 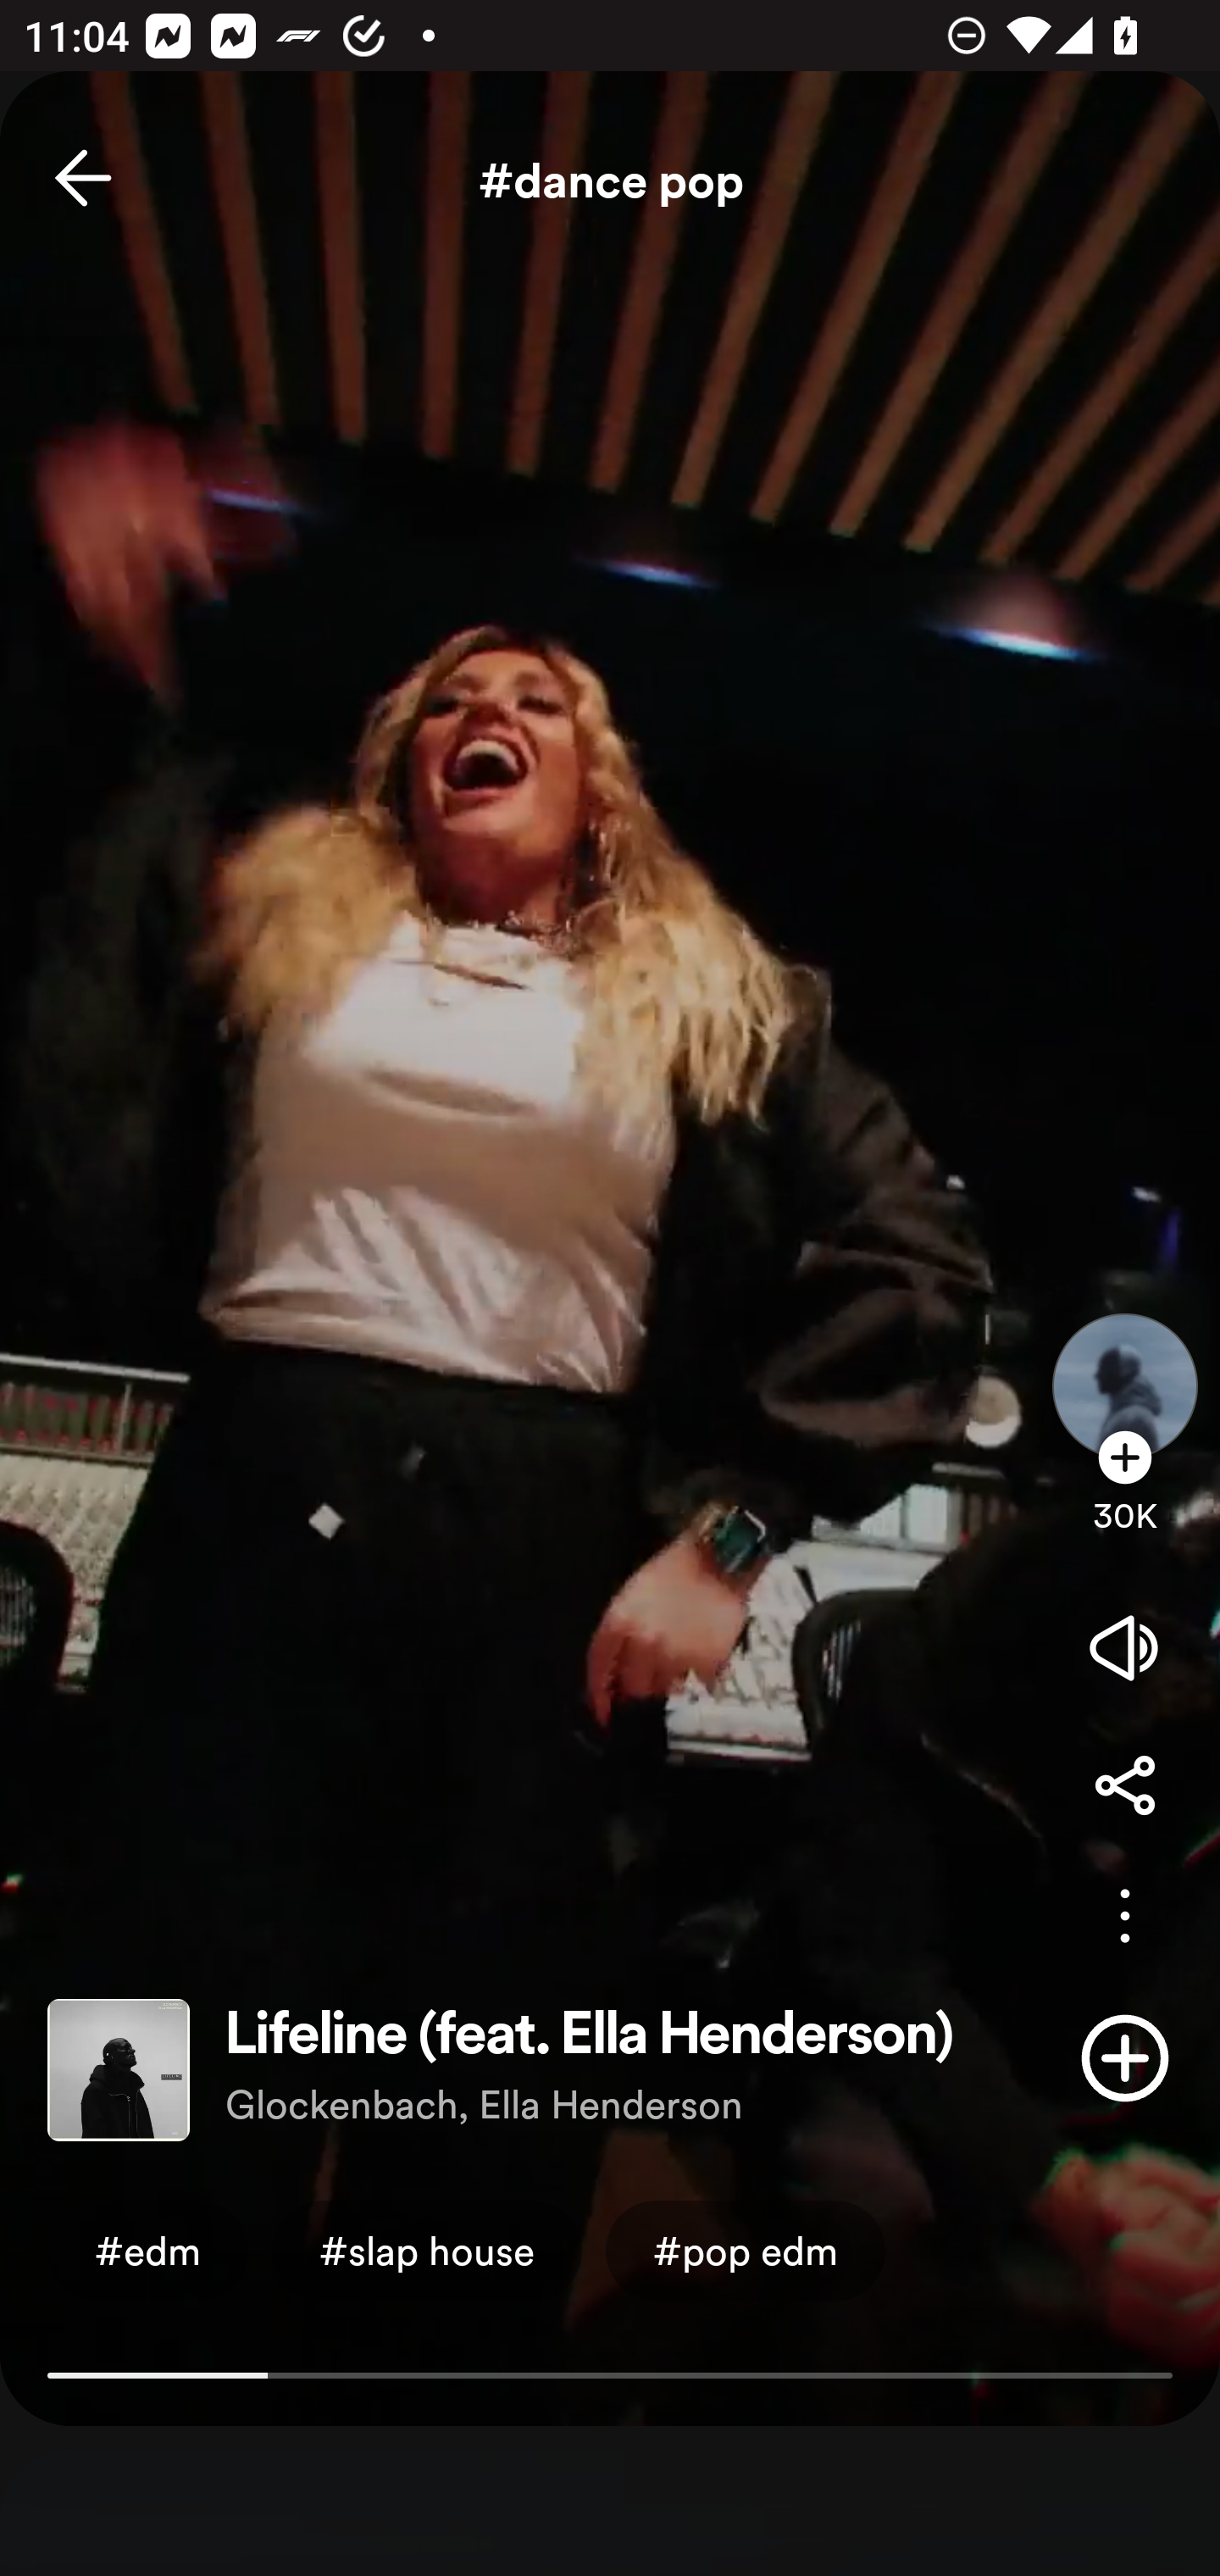 I want to click on Add item, so click(x=1125, y=2057).